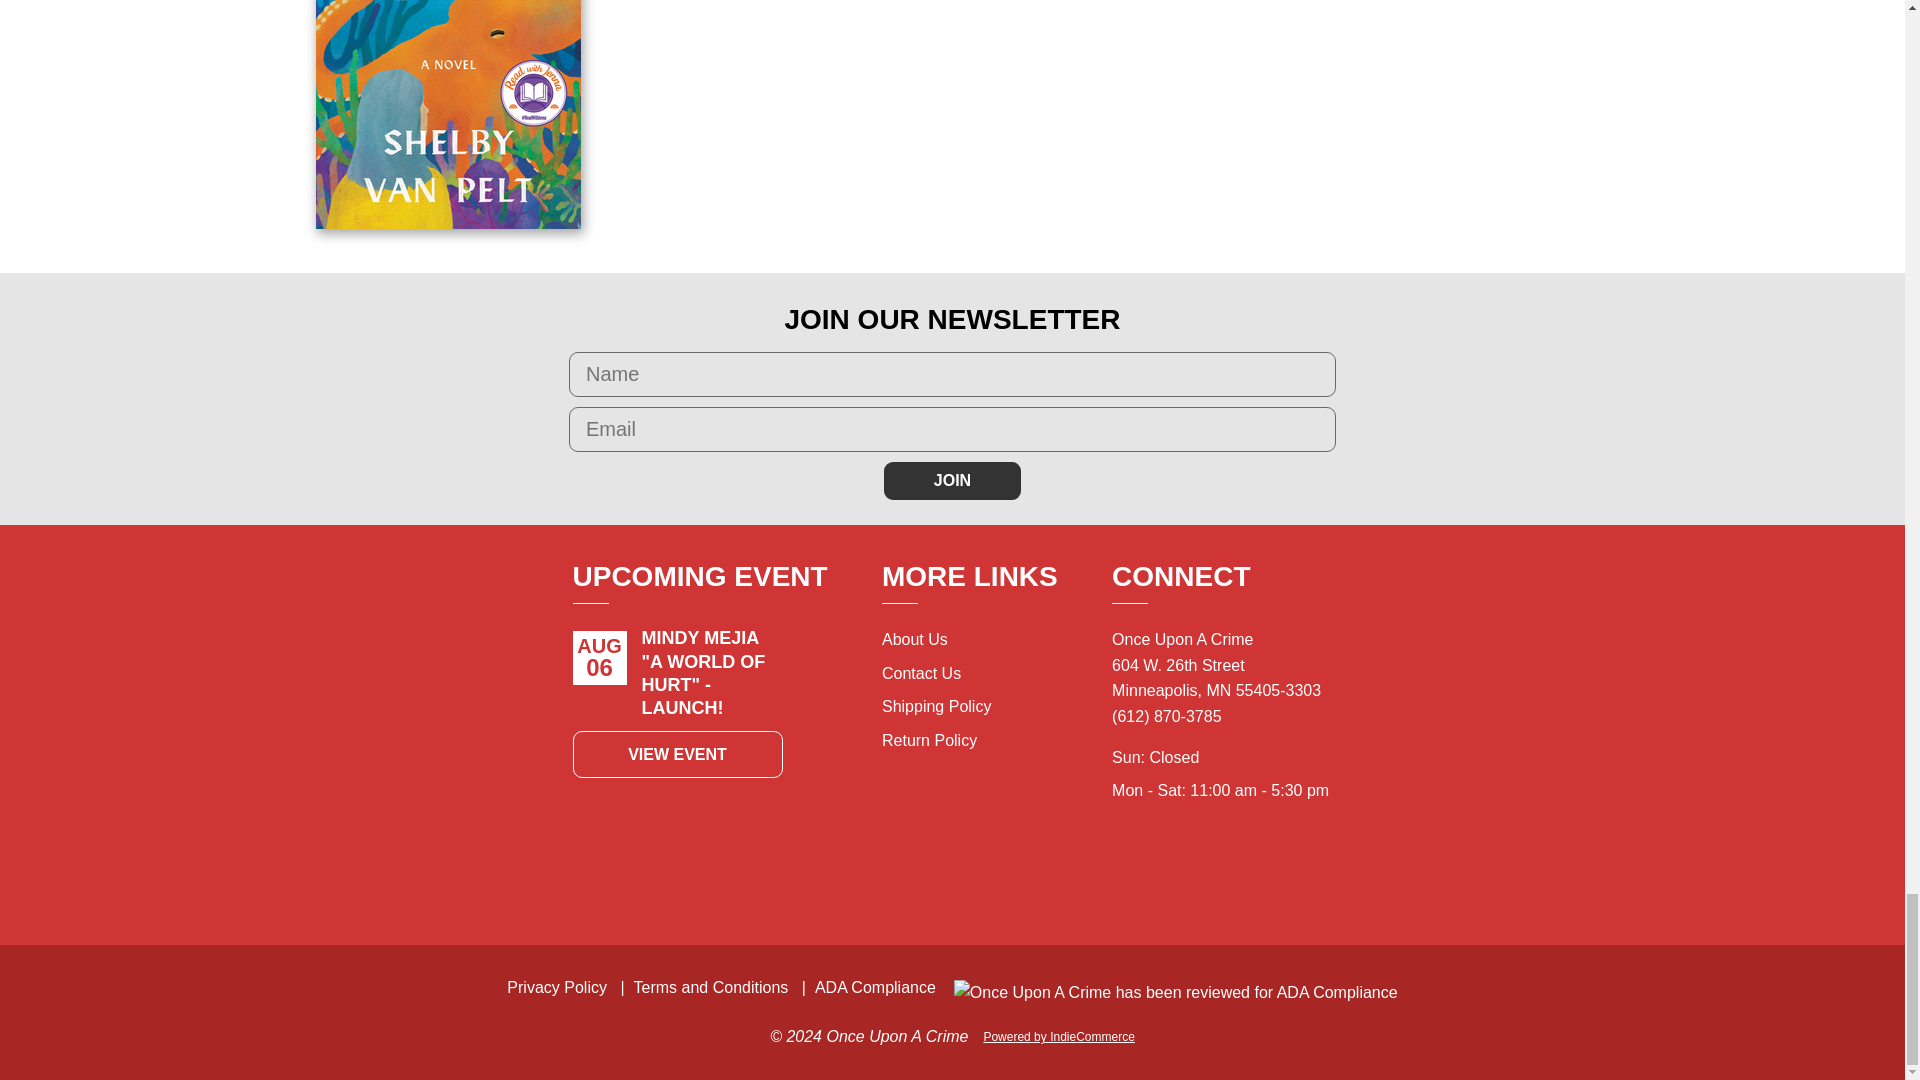 This screenshot has width=1920, height=1080. Describe the element at coordinates (1200, 874) in the screenshot. I see `Connect with Facebook` at that location.